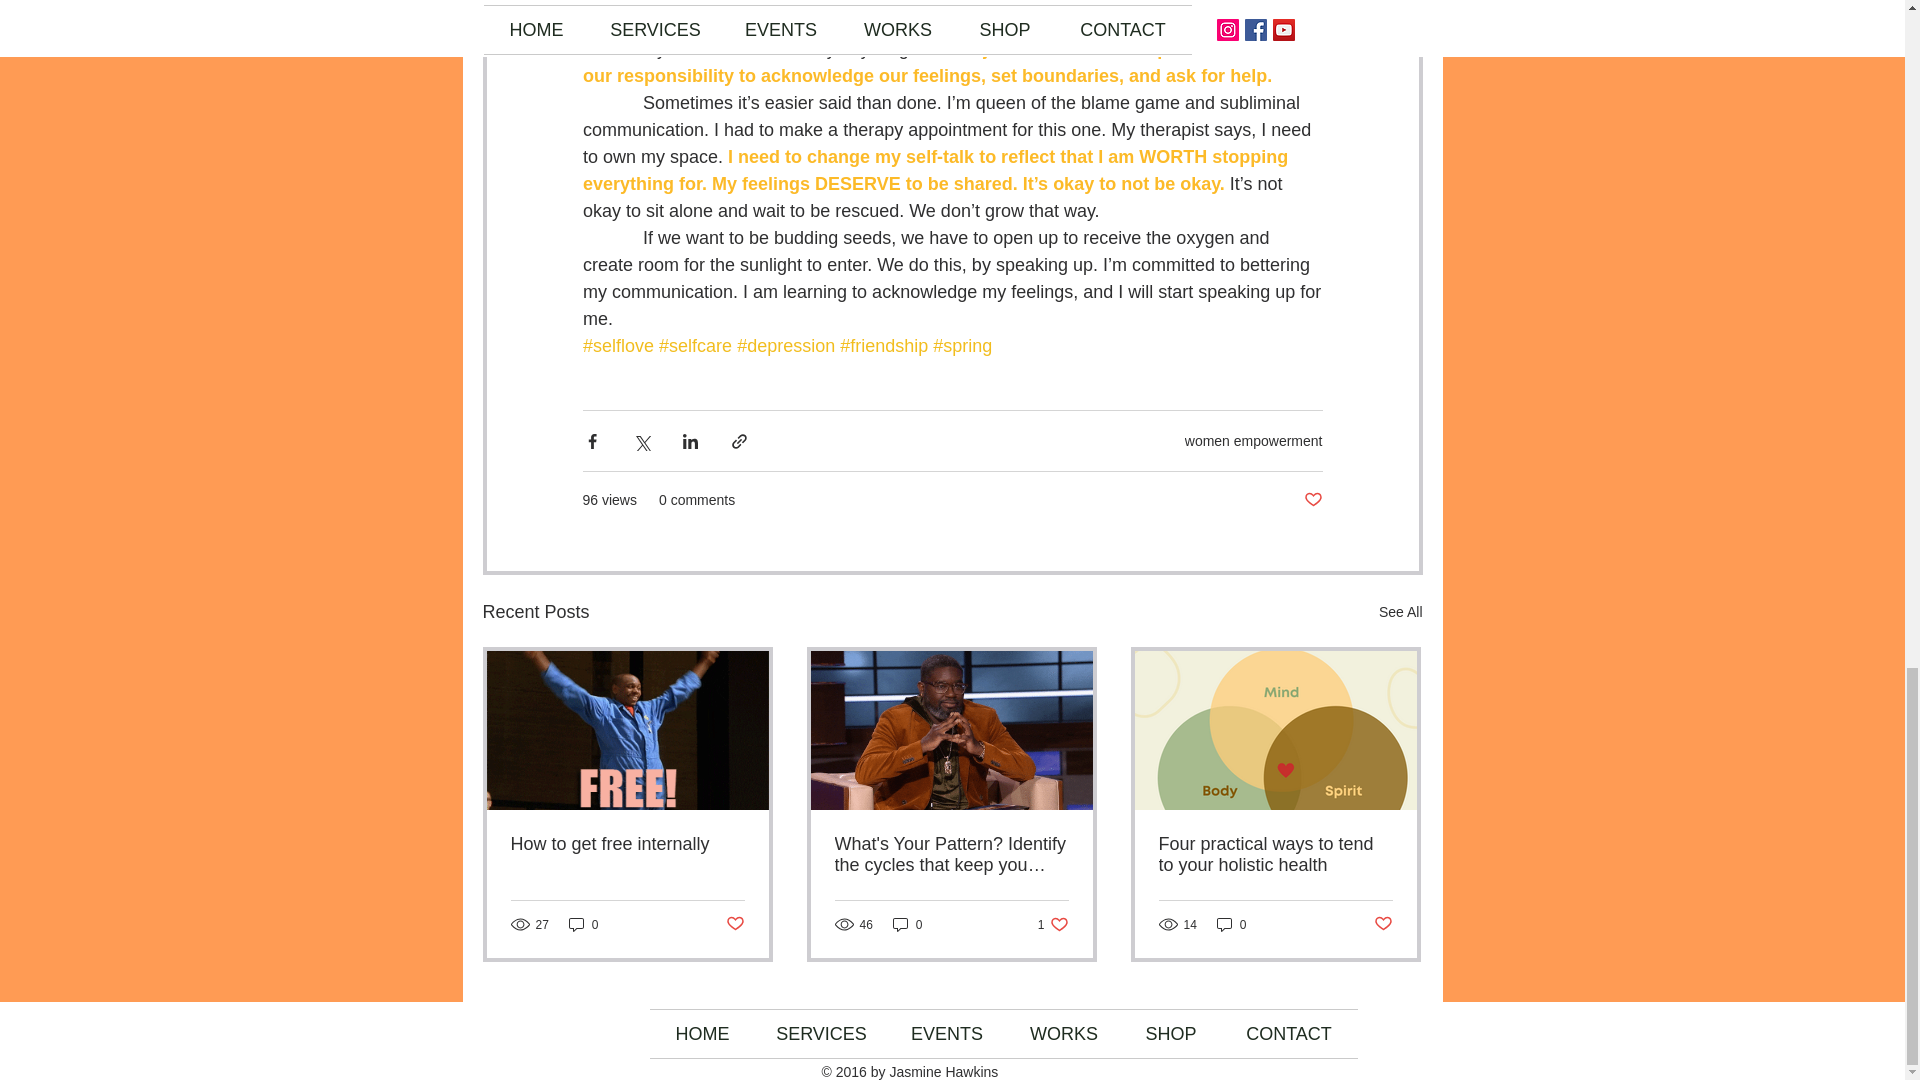  I want to click on See All, so click(1400, 612).